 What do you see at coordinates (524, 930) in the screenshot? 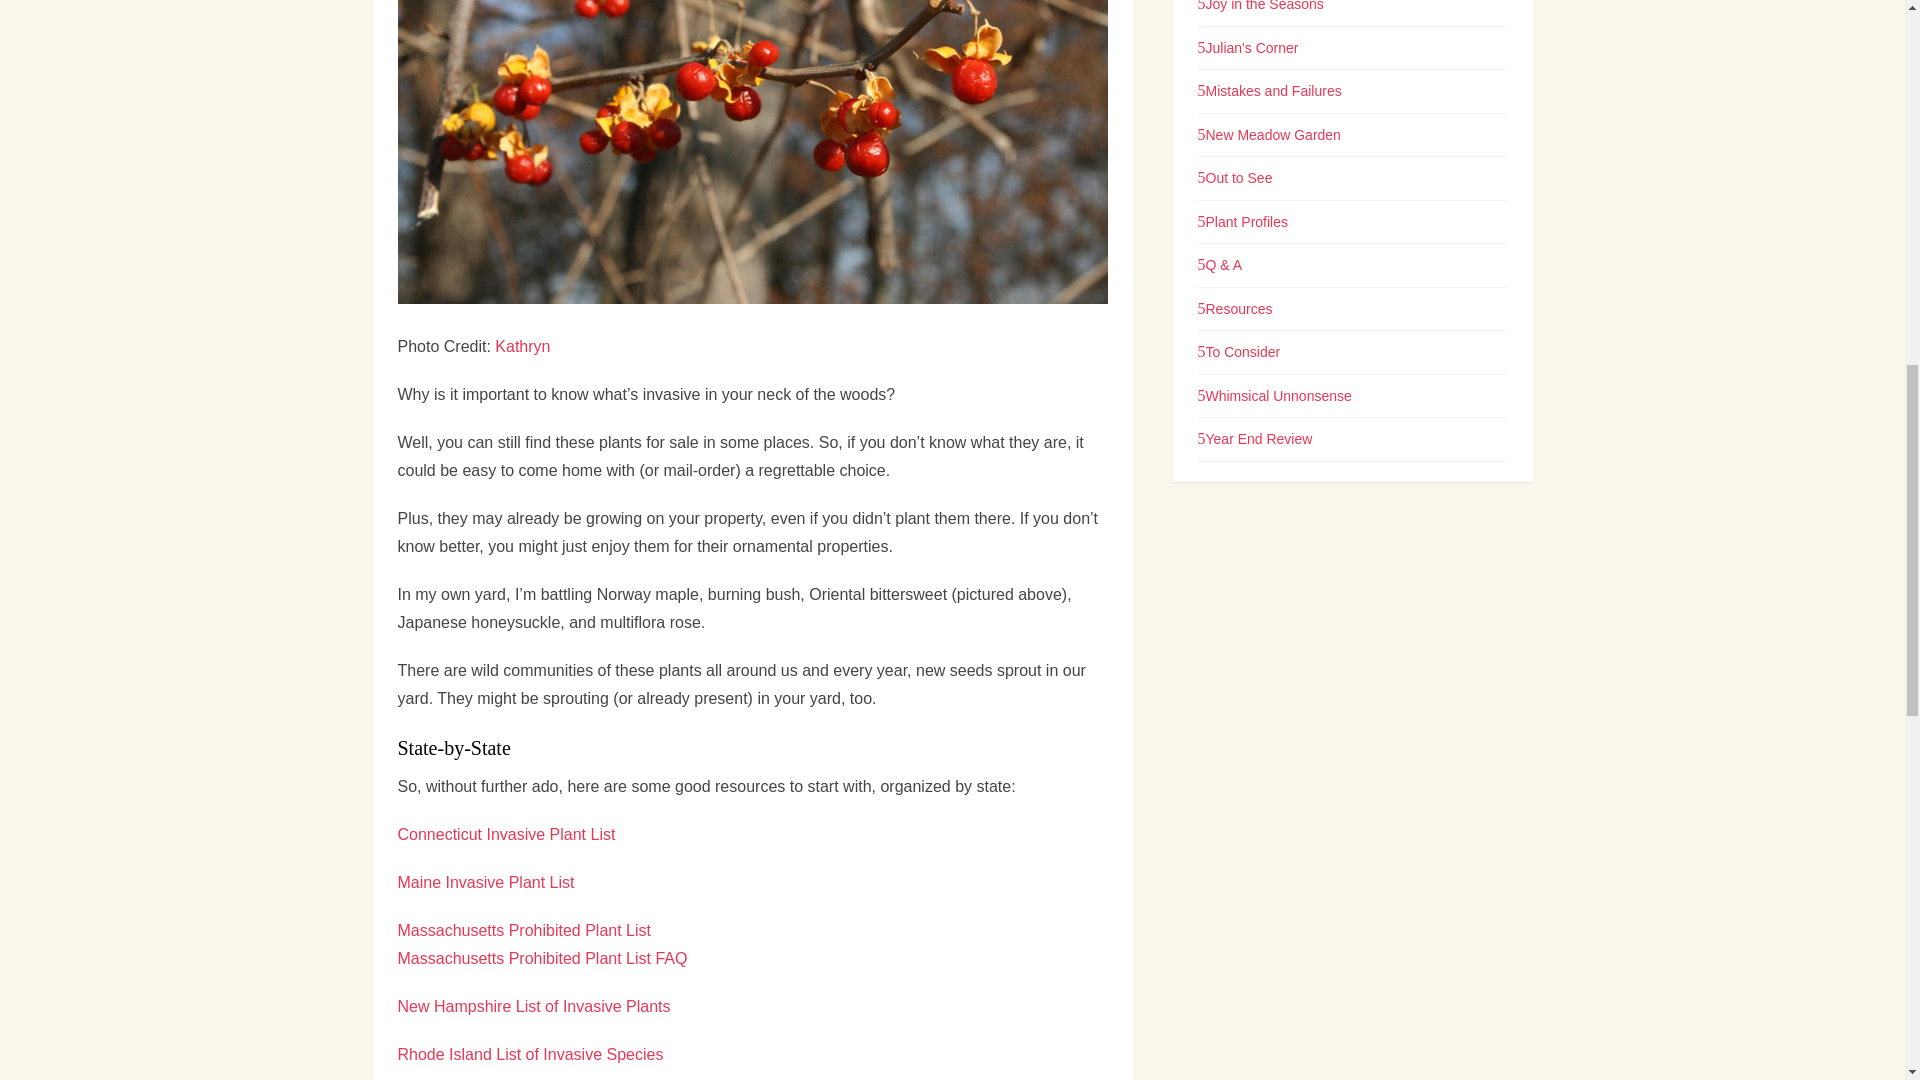
I see `Massachusetts Prohibited Plant List` at bounding box center [524, 930].